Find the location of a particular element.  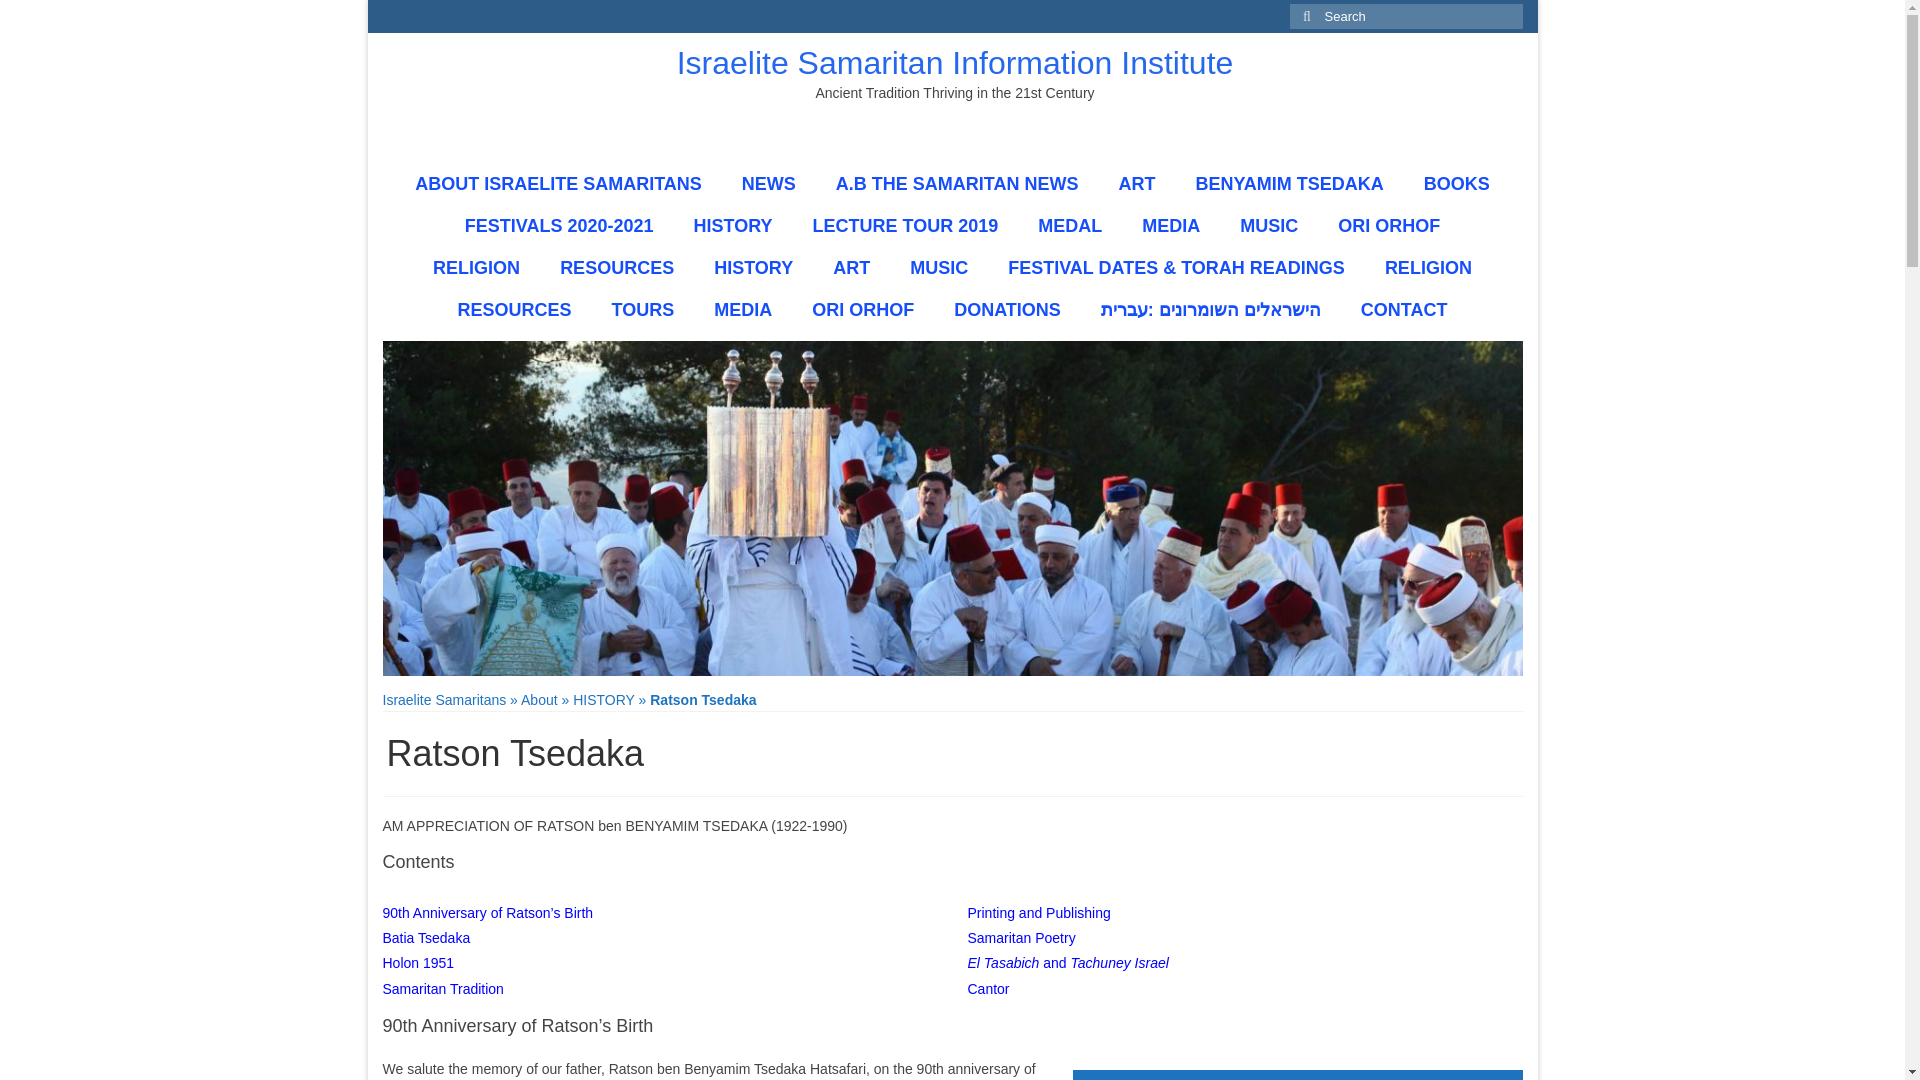

BENYAMIM TSEDAKA is located at coordinates (1289, 184).